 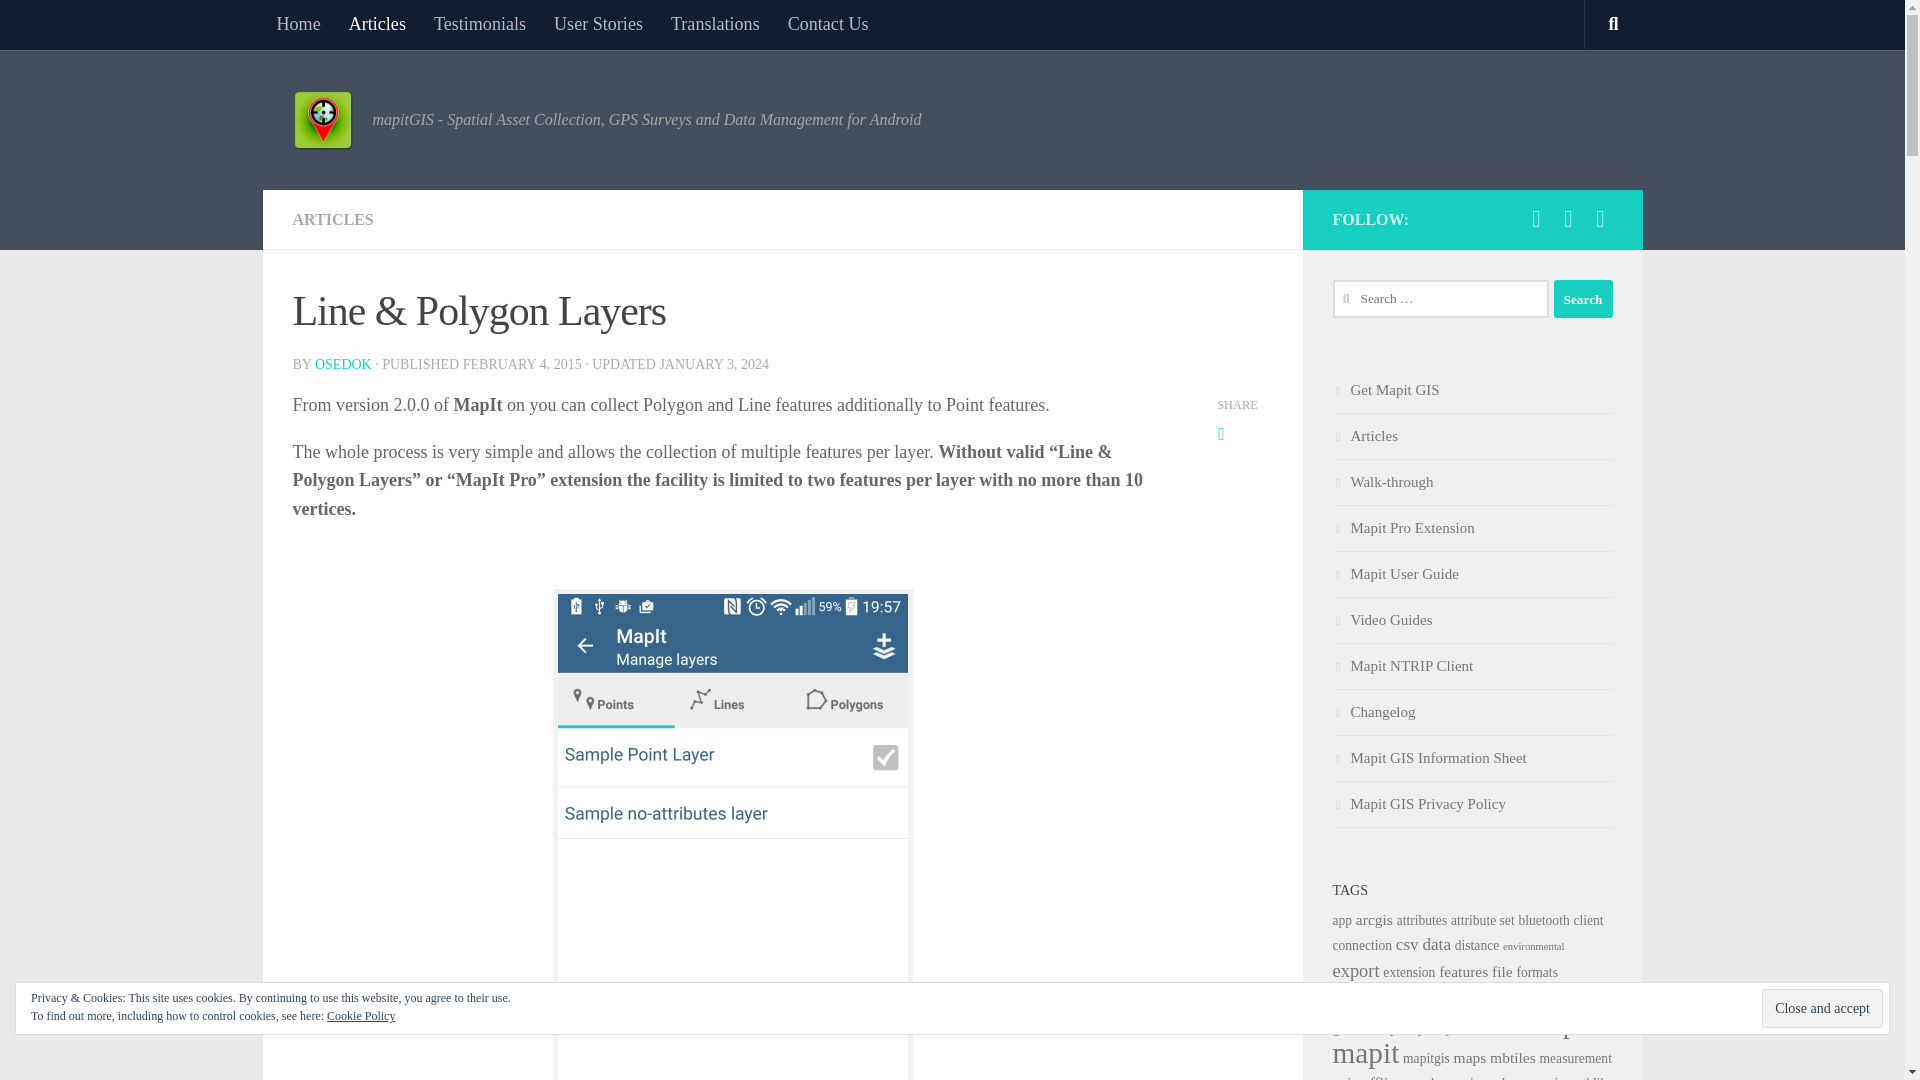 What do you see at coordinates (1600, 219) in the screenshot?
I see `Follow us on Google` at bounding box center [1600, 219].